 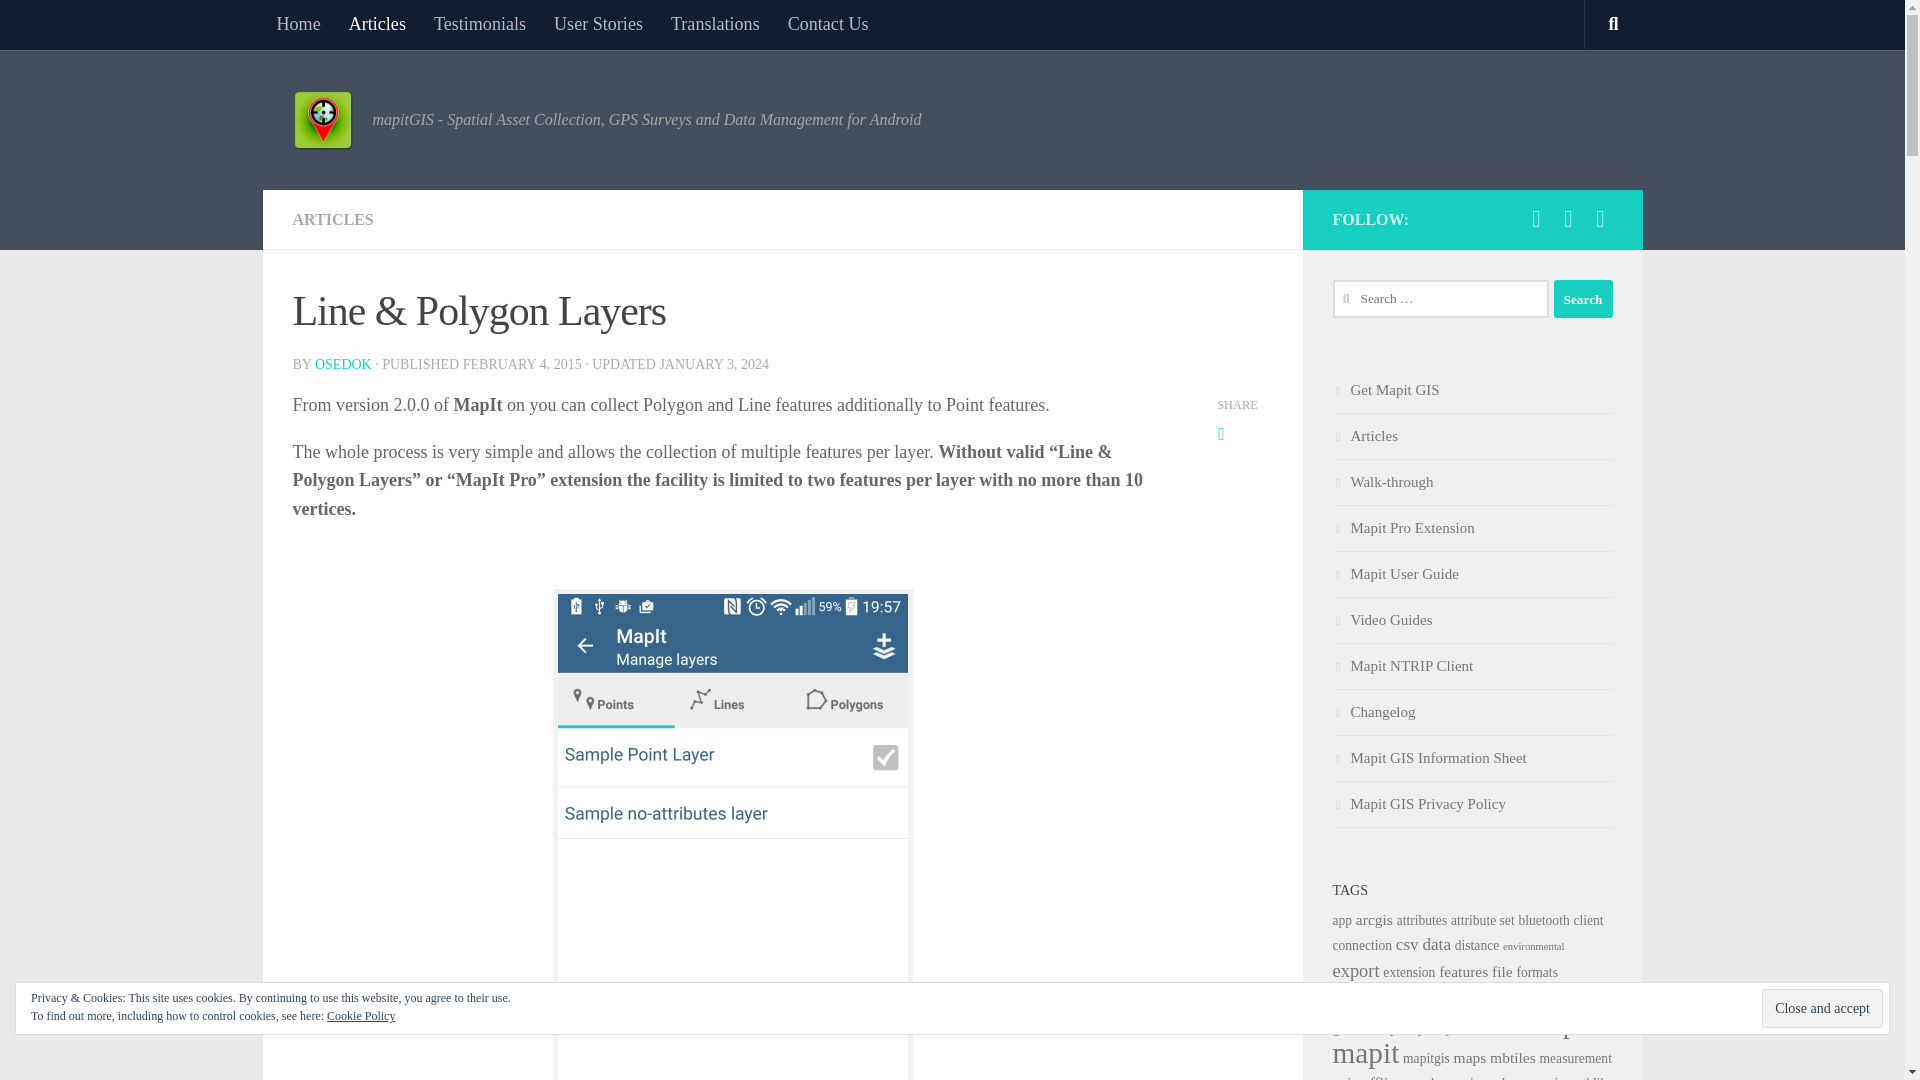 What do you see at coordinates (1600, 219) in the screenshot?
I see `Follow us on Google` at bounding box center [1600, 219].